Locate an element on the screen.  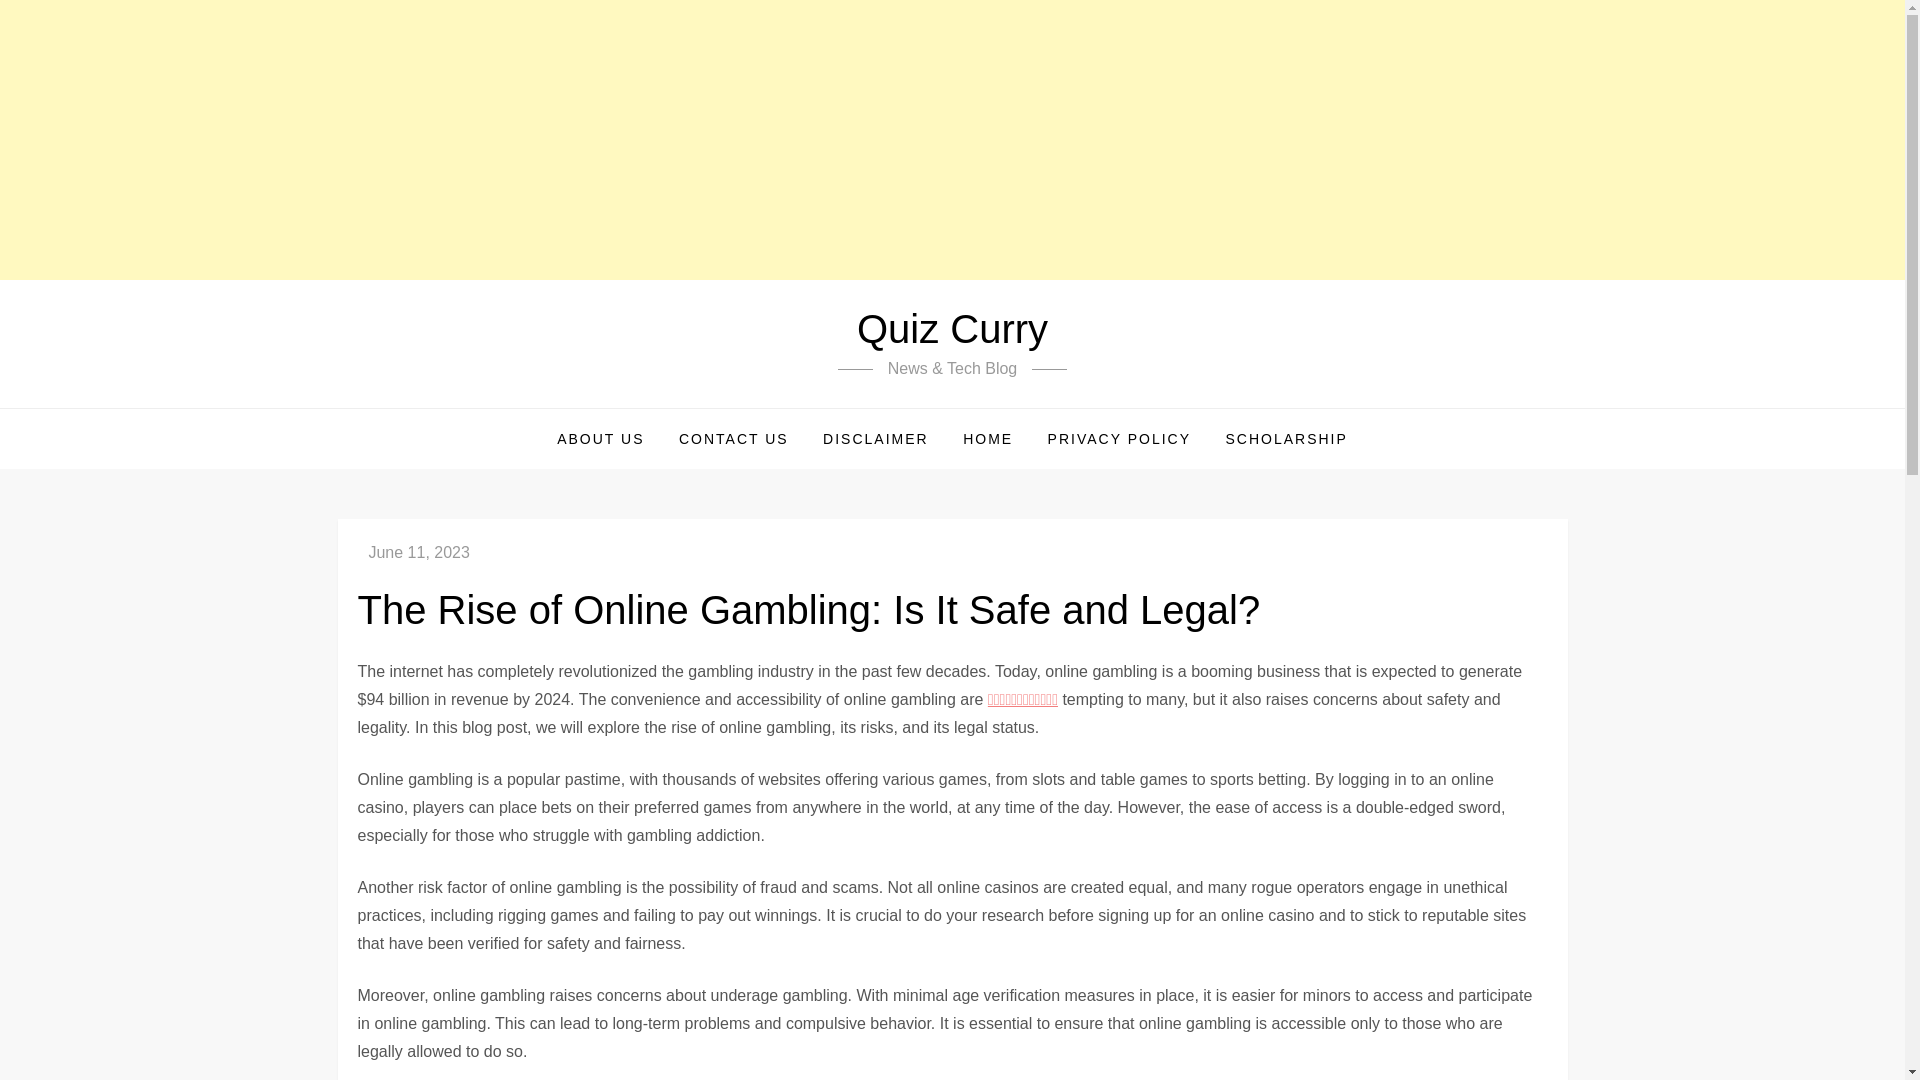
DISCLAIMER is located at coordinates (876, 438).